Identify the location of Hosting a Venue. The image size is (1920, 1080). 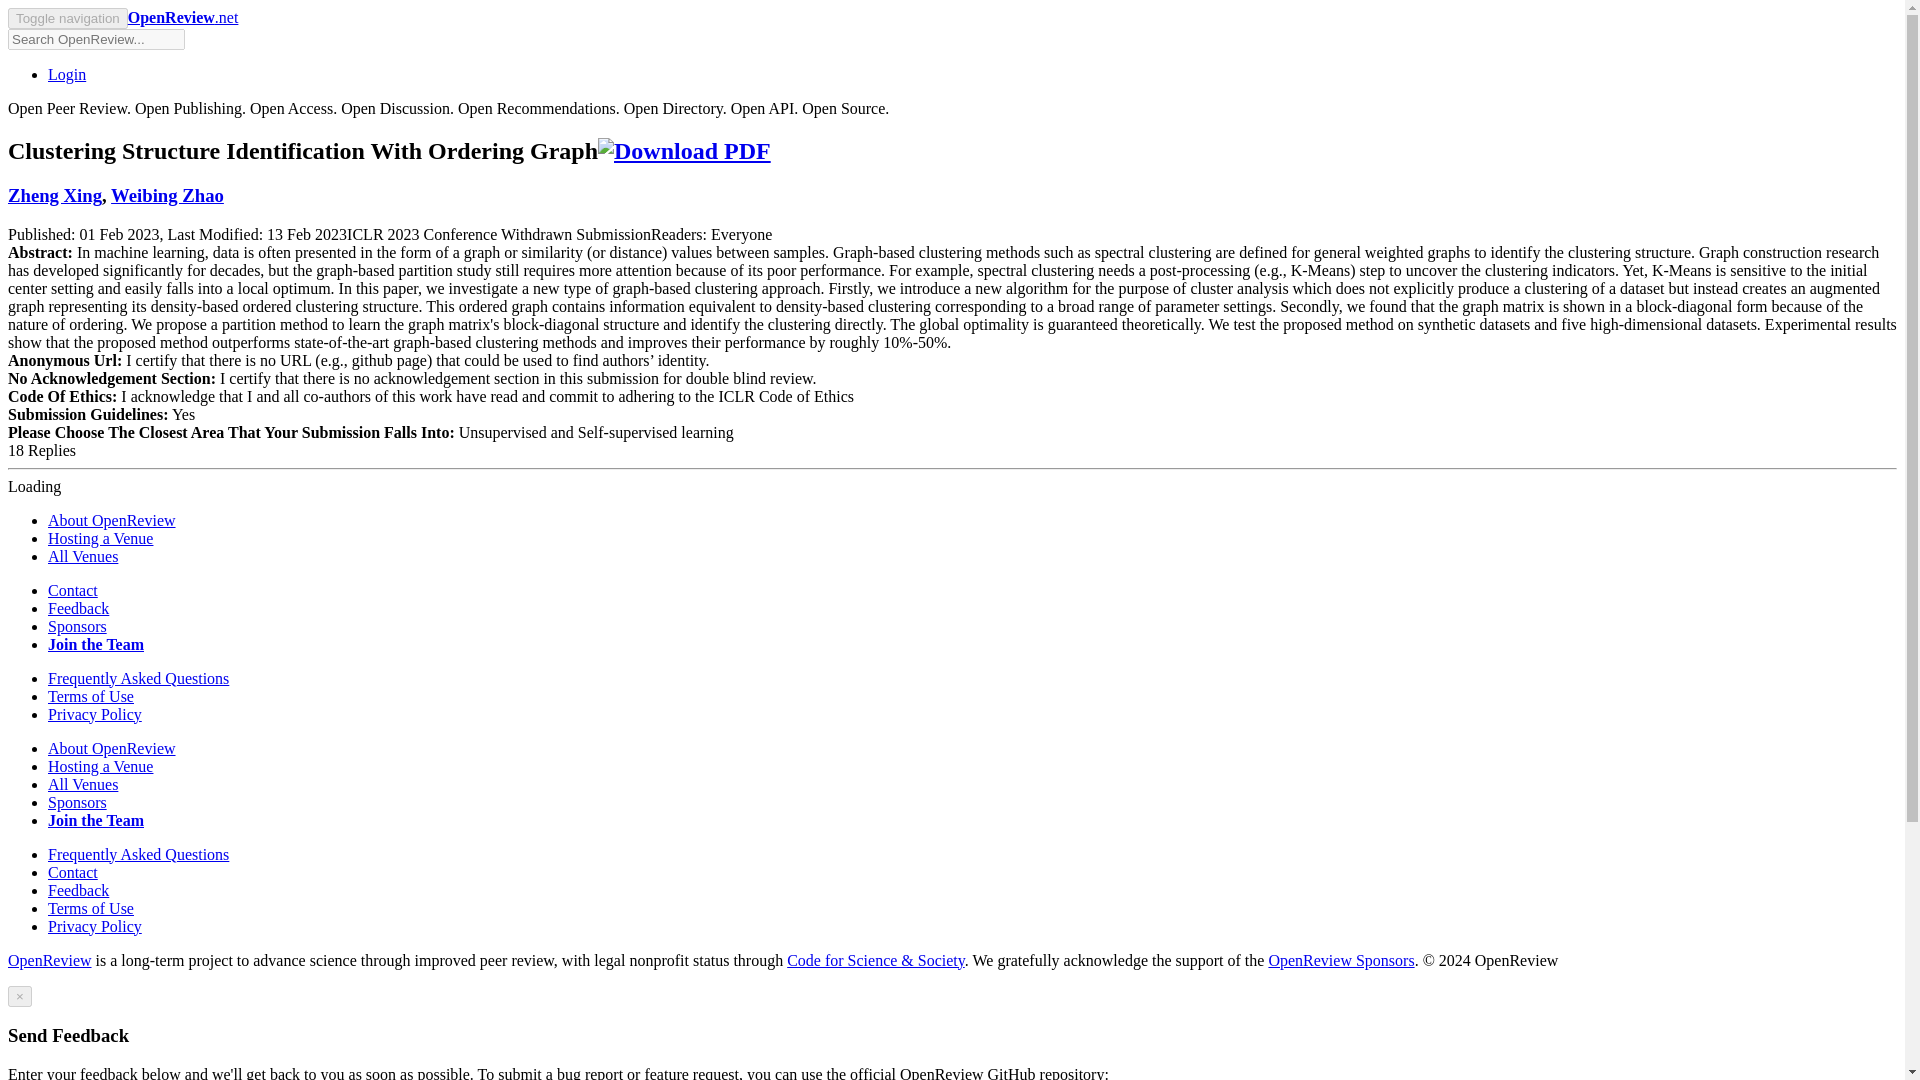
(100, 538).